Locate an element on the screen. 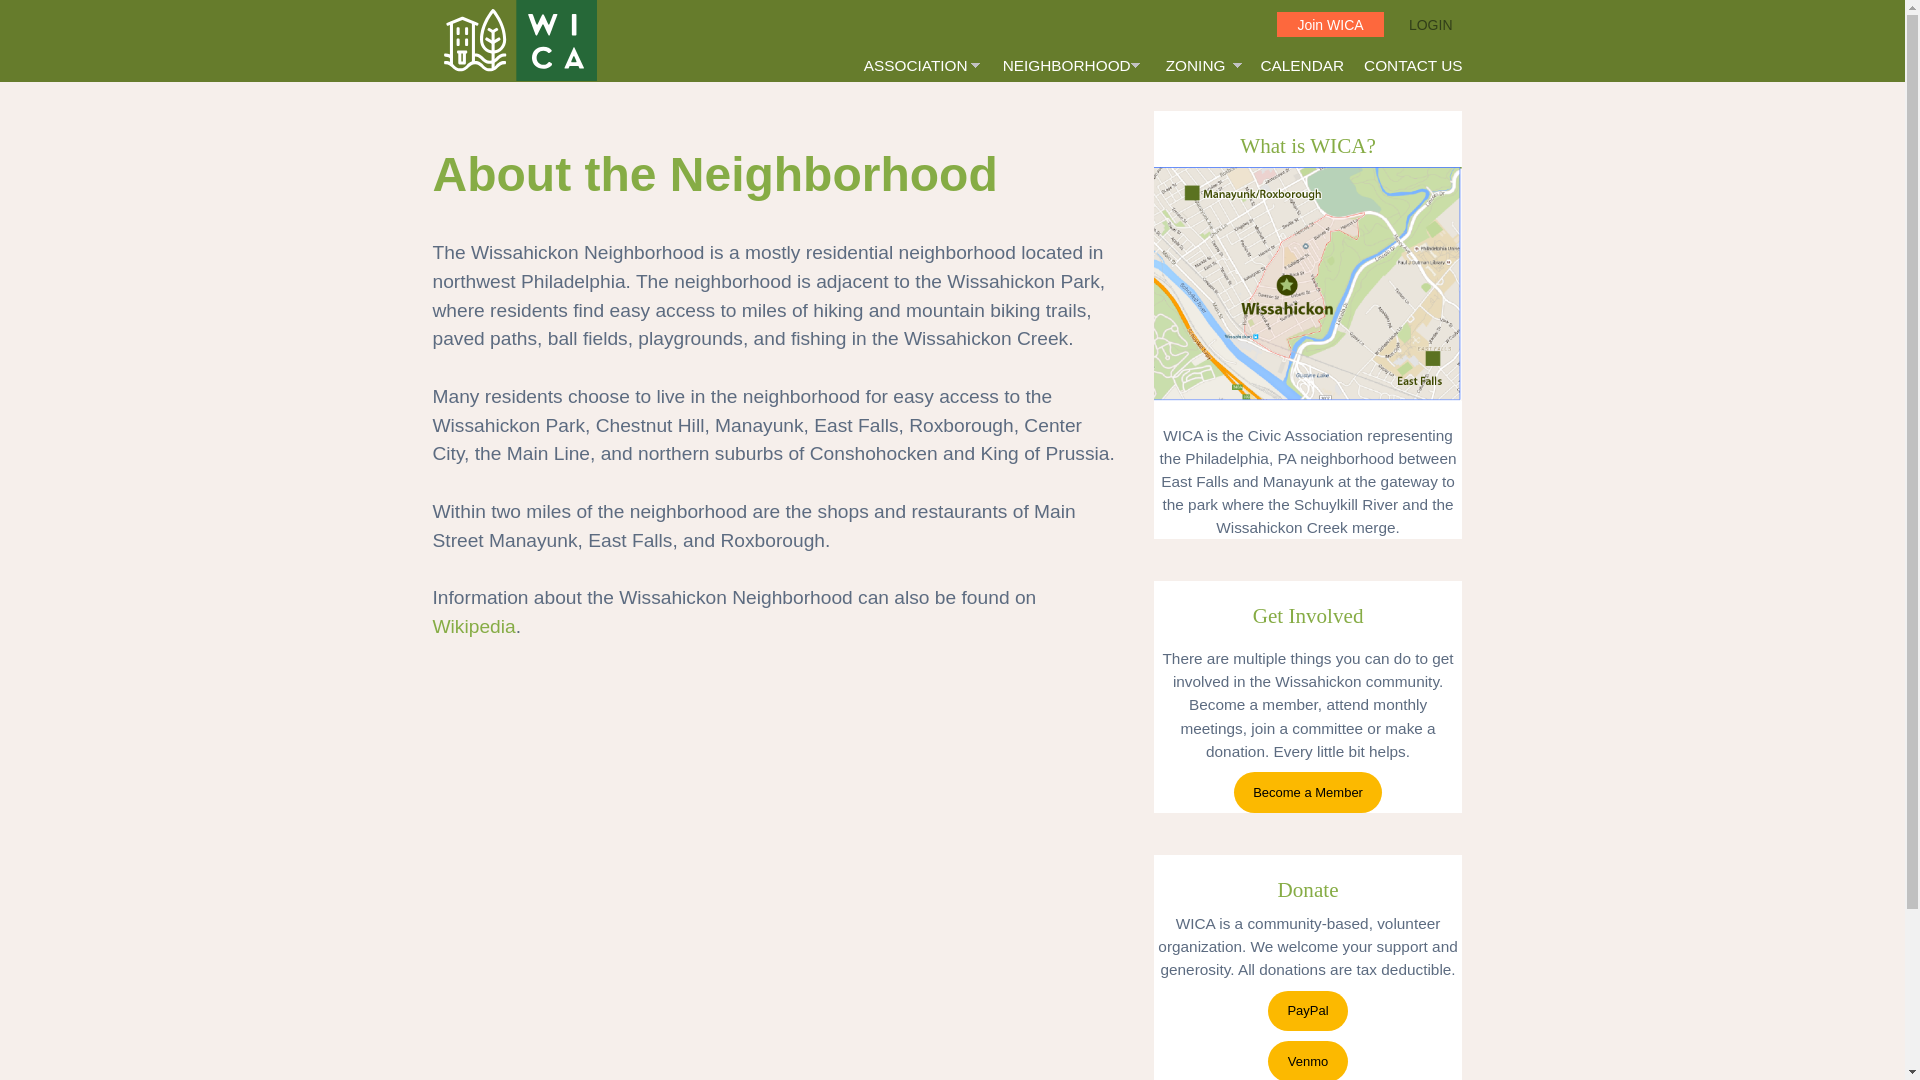  Wikipedia is located at coordinates (473, 626).